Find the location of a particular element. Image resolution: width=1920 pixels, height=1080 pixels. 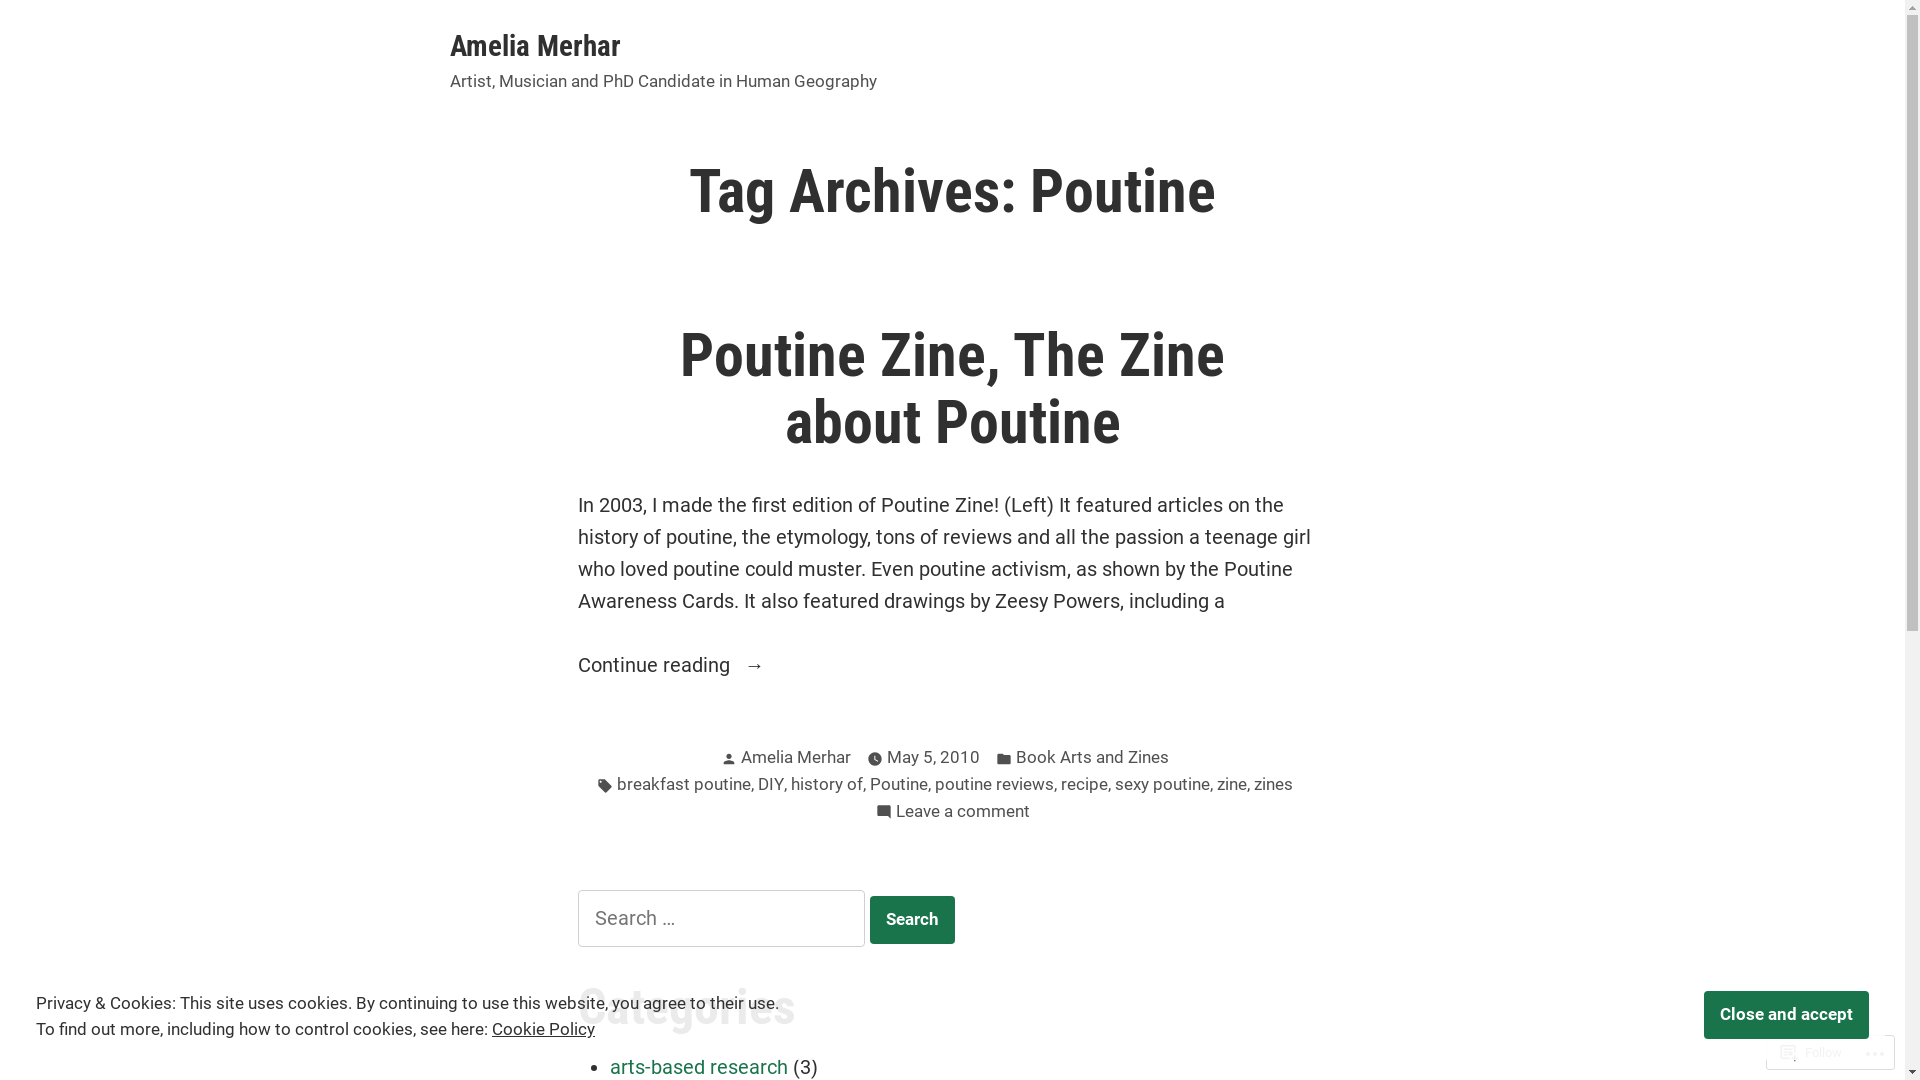

zine is located at coordinates (1231, 786).